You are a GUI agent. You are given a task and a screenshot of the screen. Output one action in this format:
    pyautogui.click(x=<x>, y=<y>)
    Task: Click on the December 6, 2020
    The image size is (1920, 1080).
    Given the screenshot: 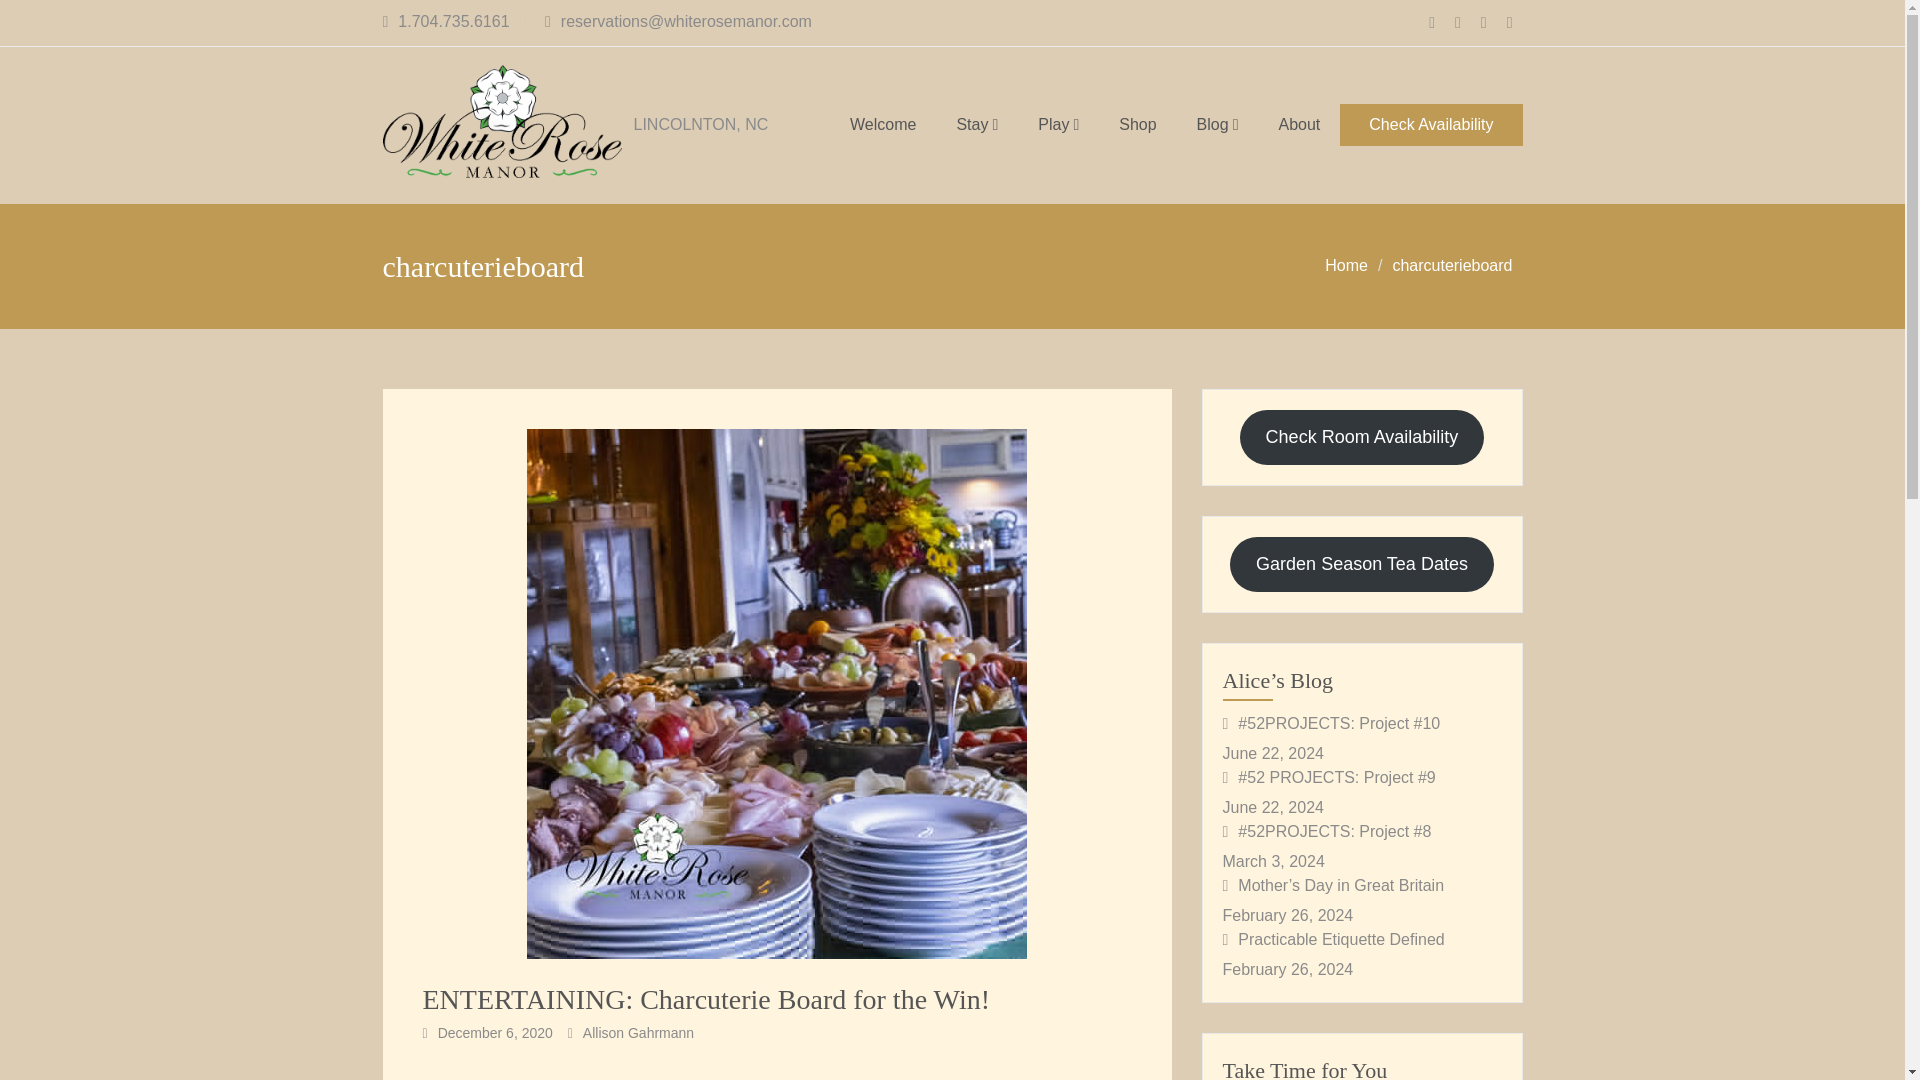 What is the action you would take?
    pyautogui.click(x=494, y=1032)
    